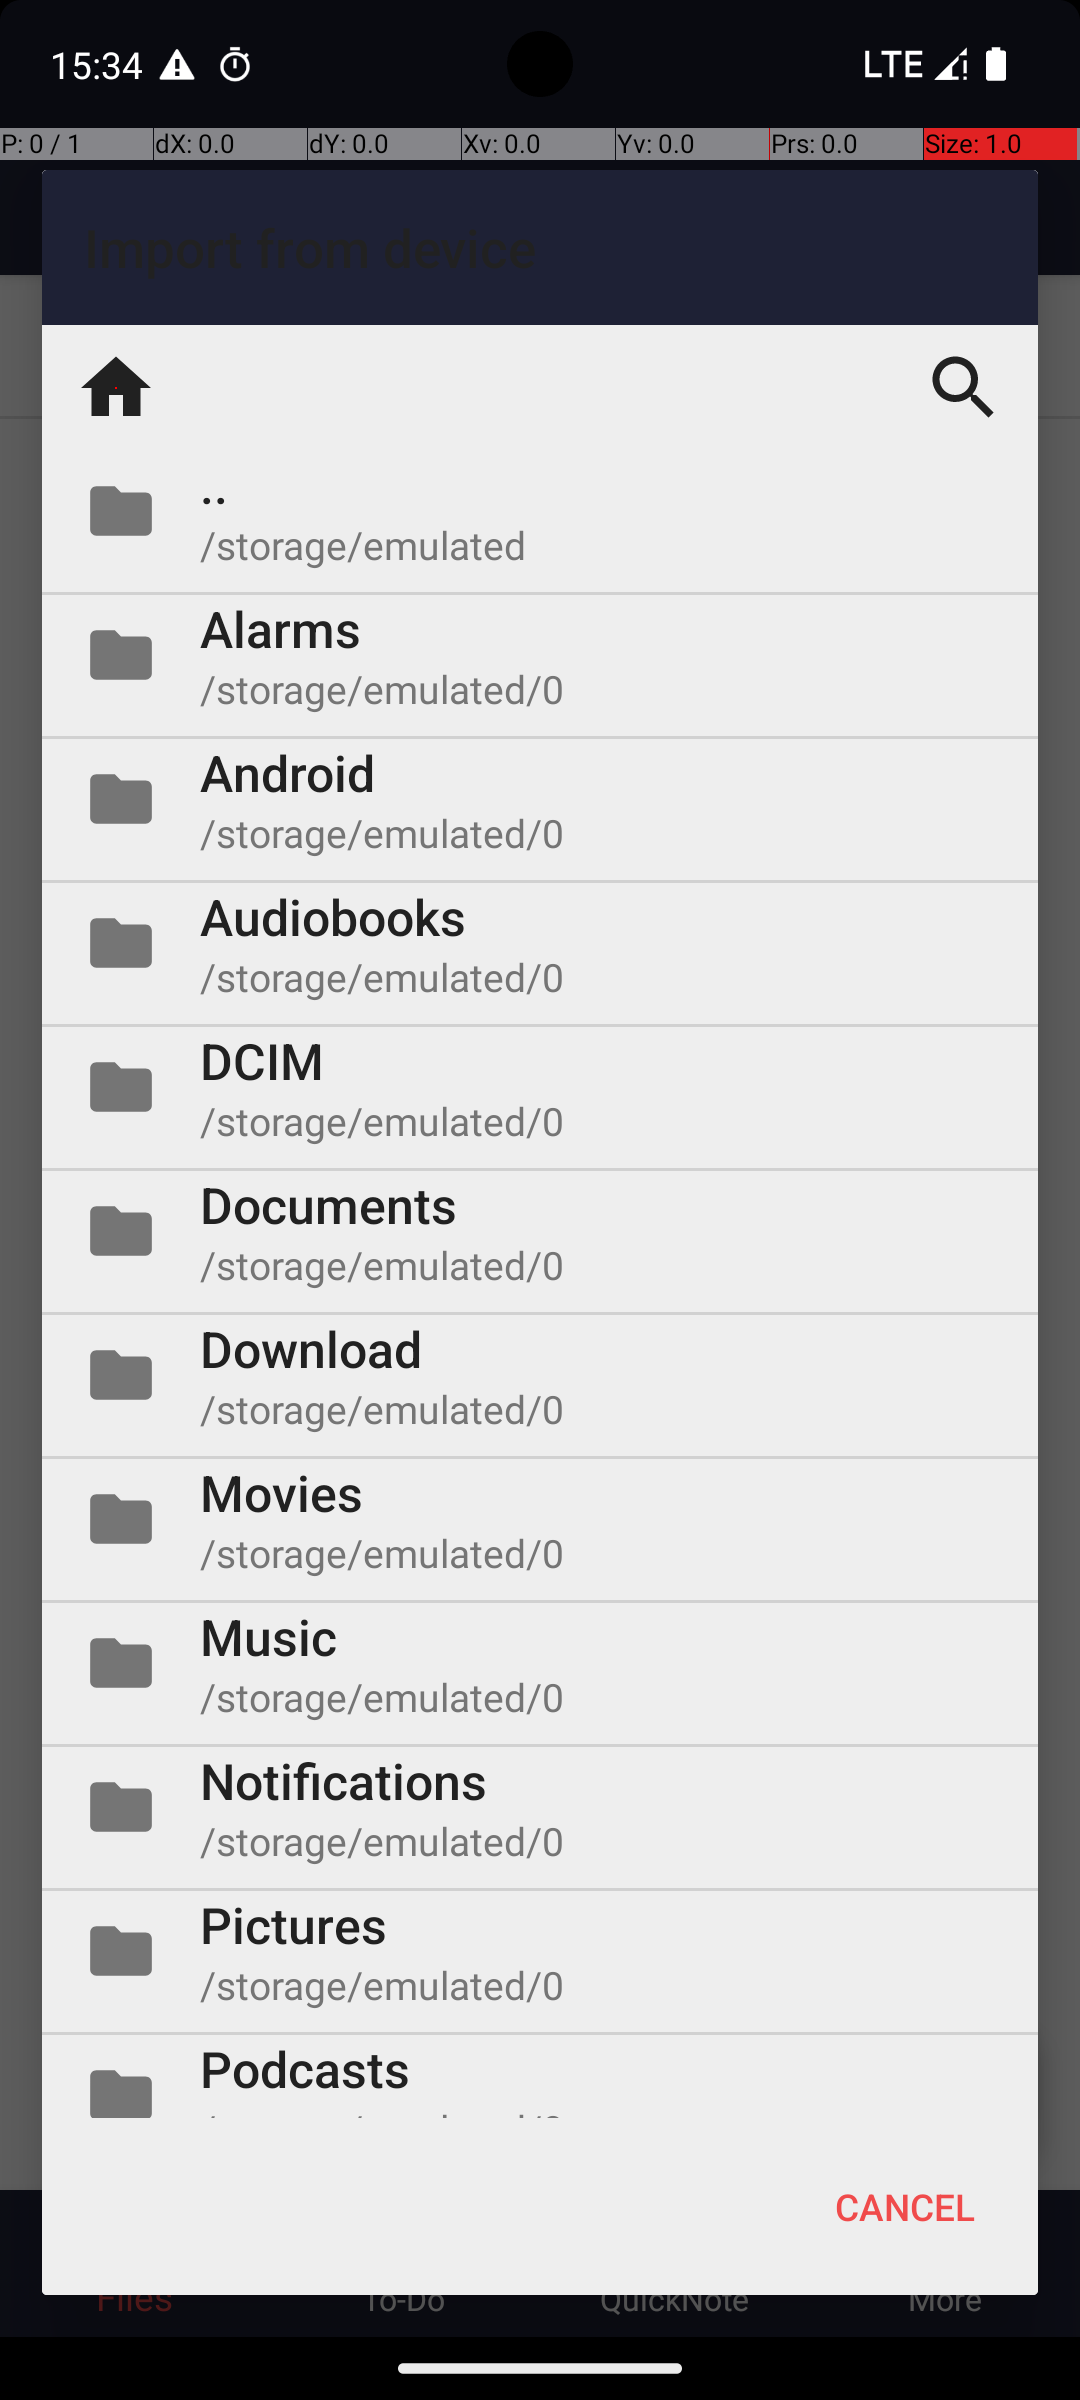 The width and height of the screenshot is (1080, 2400). Describe the element at coordinates (540, 1375) in the screenshot. I see `Folder Download ` at that location.